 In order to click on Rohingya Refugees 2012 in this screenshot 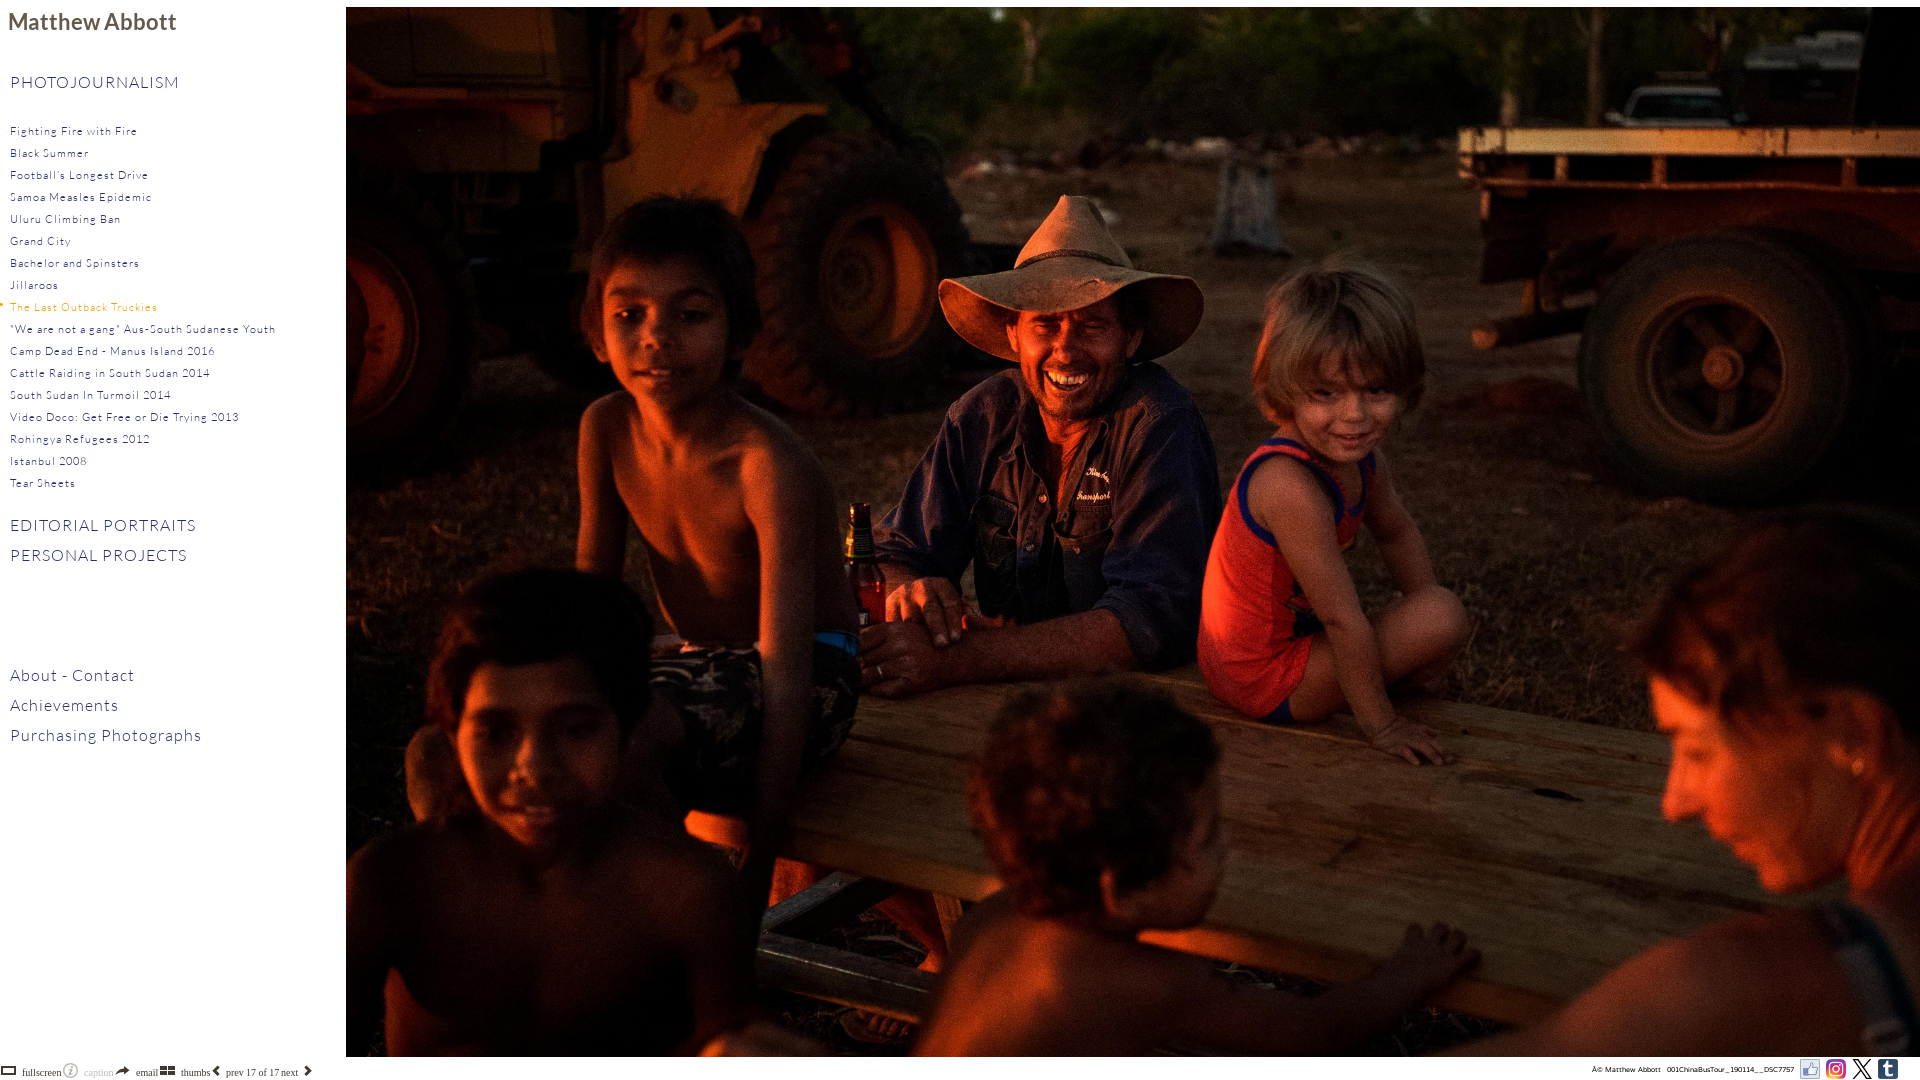, I will do `click(80, 439)`.